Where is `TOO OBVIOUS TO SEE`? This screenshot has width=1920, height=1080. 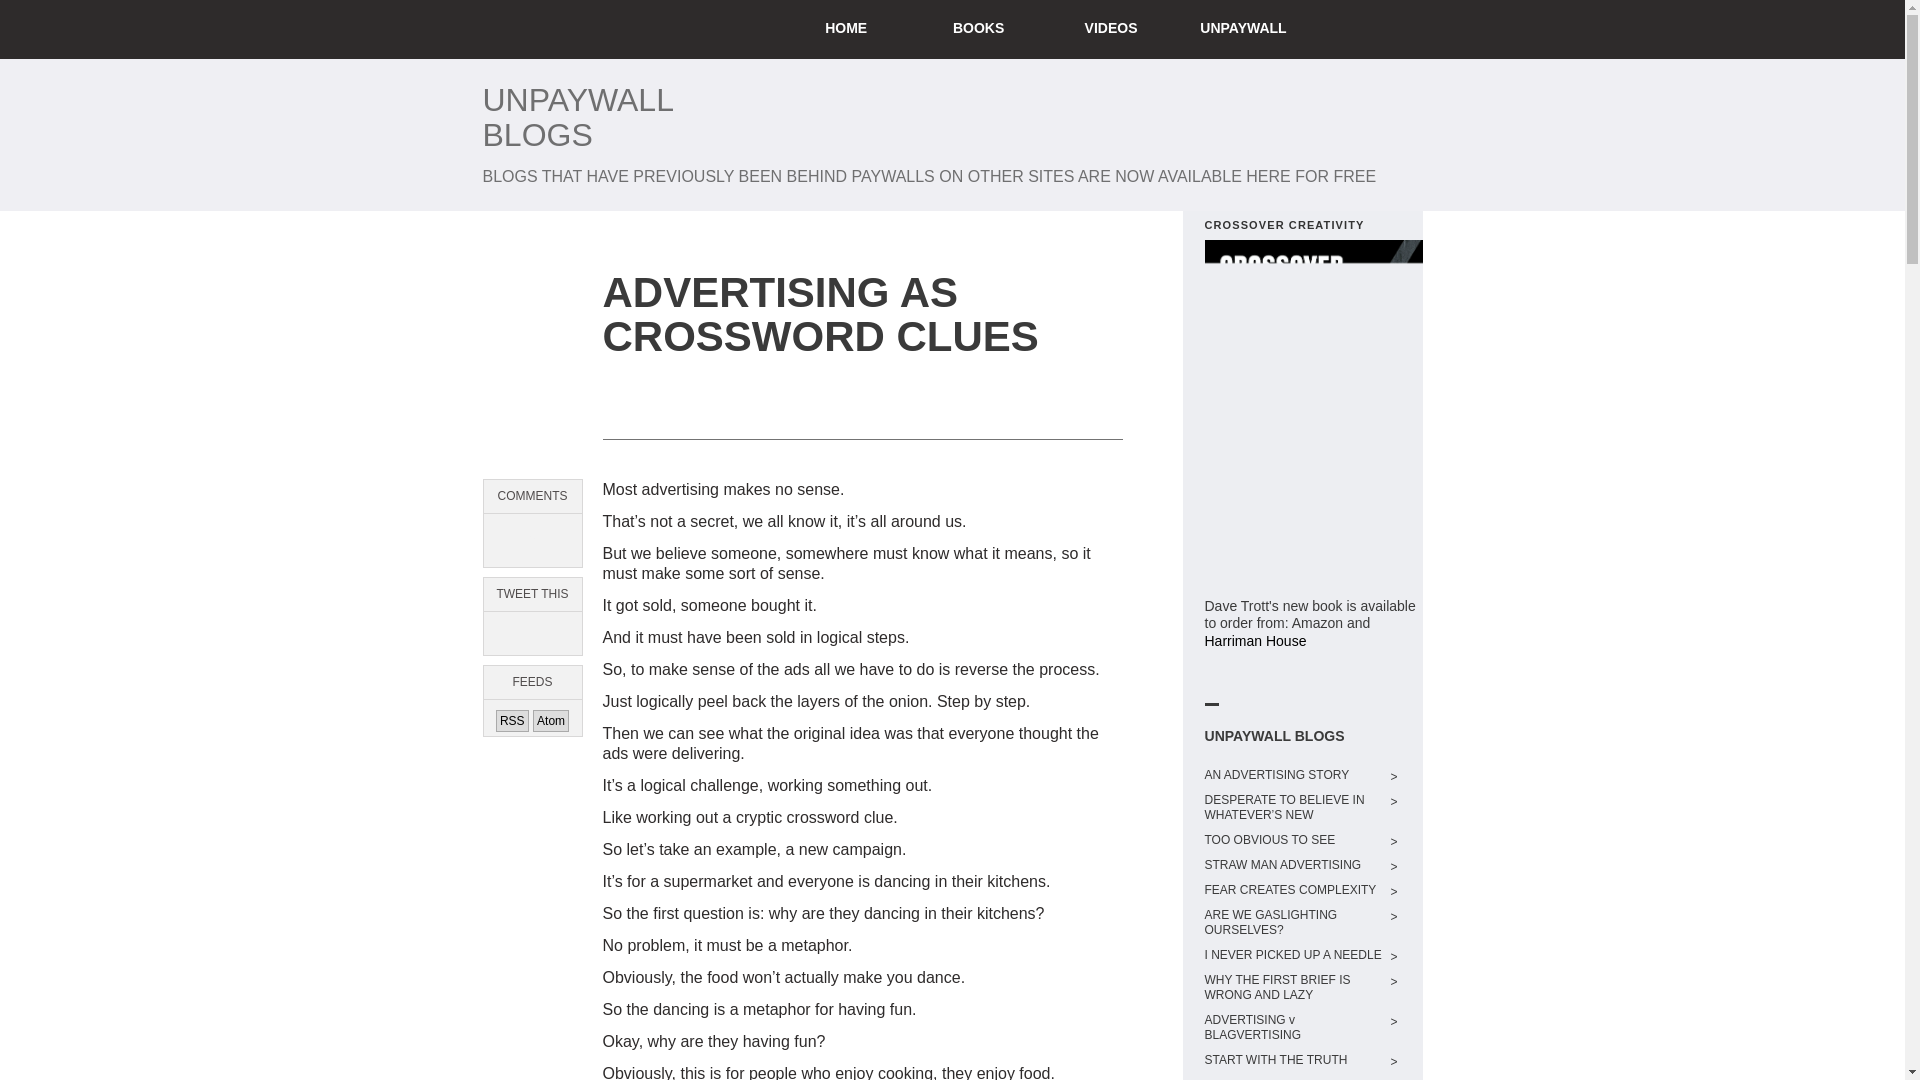 TOO OBVIOUS TO SEE is located at coordinates (1294, 840).